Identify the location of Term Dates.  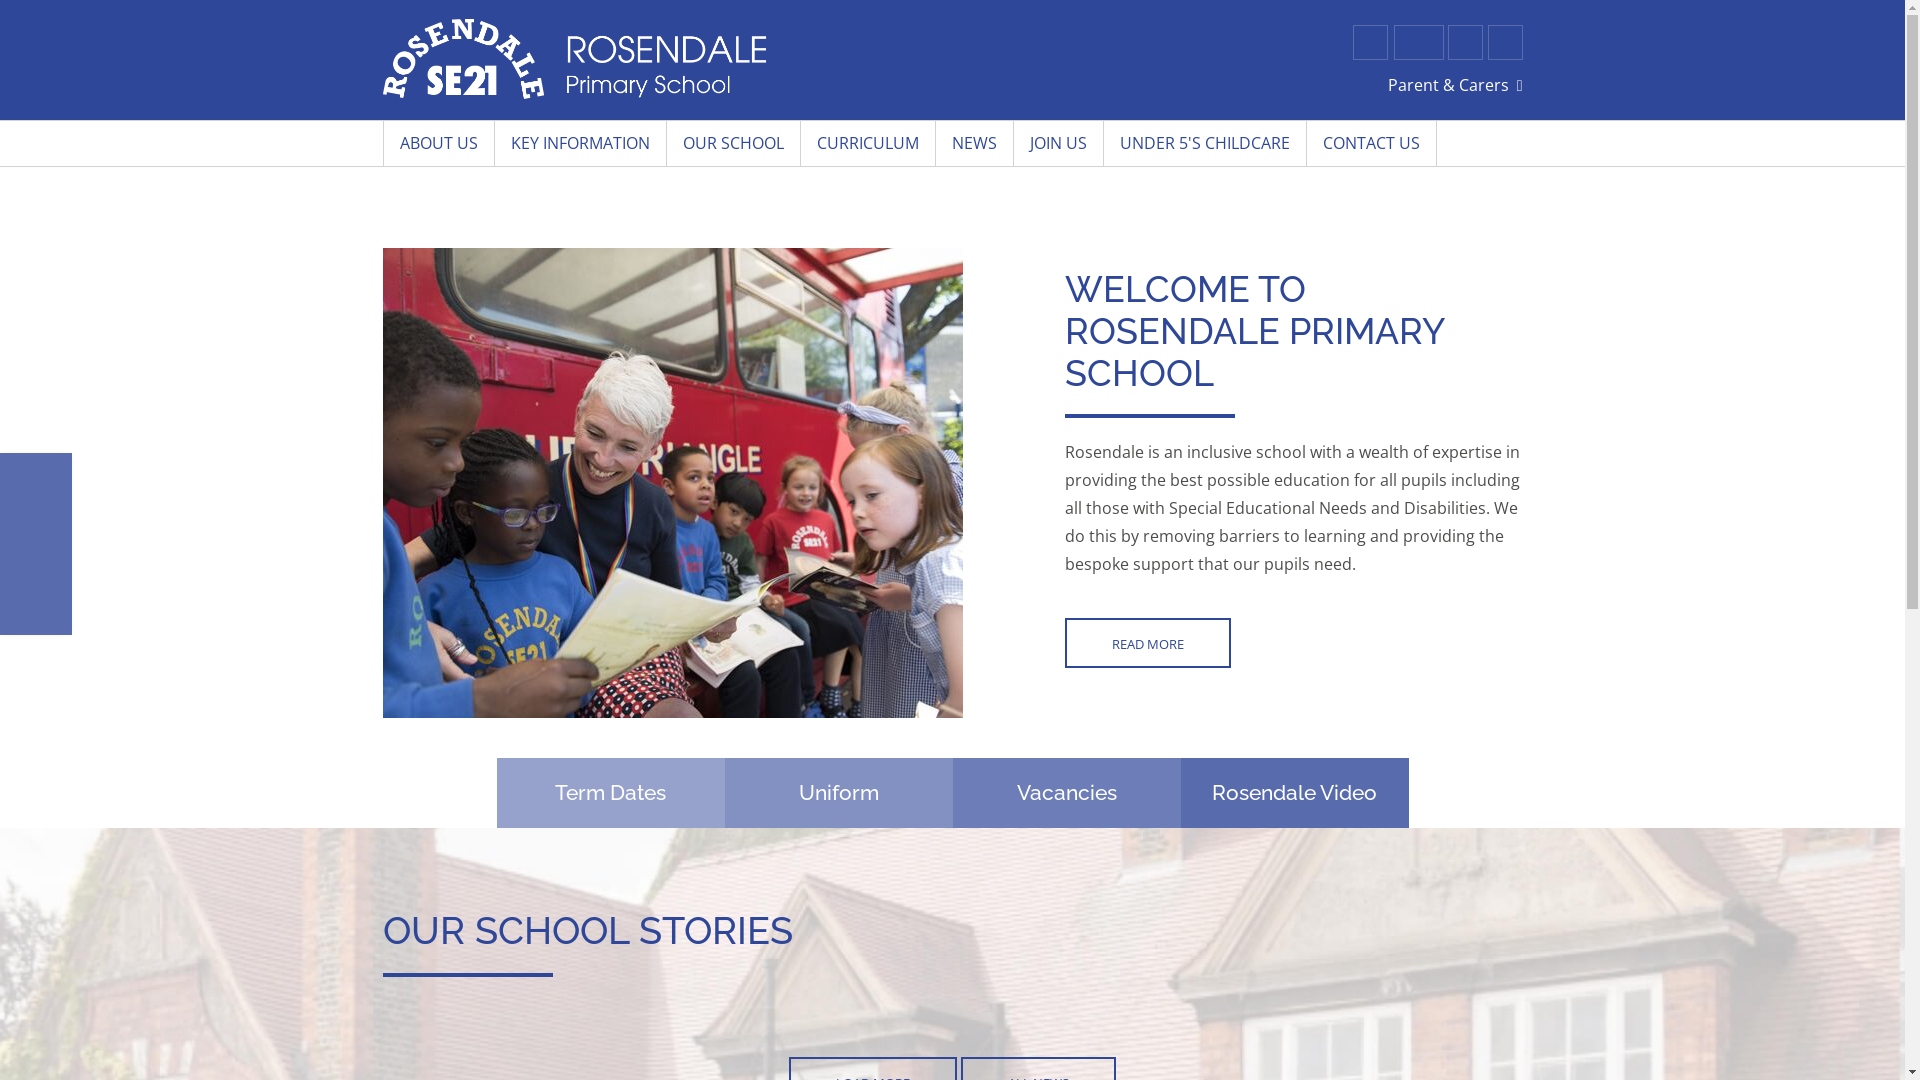
(610, 793).